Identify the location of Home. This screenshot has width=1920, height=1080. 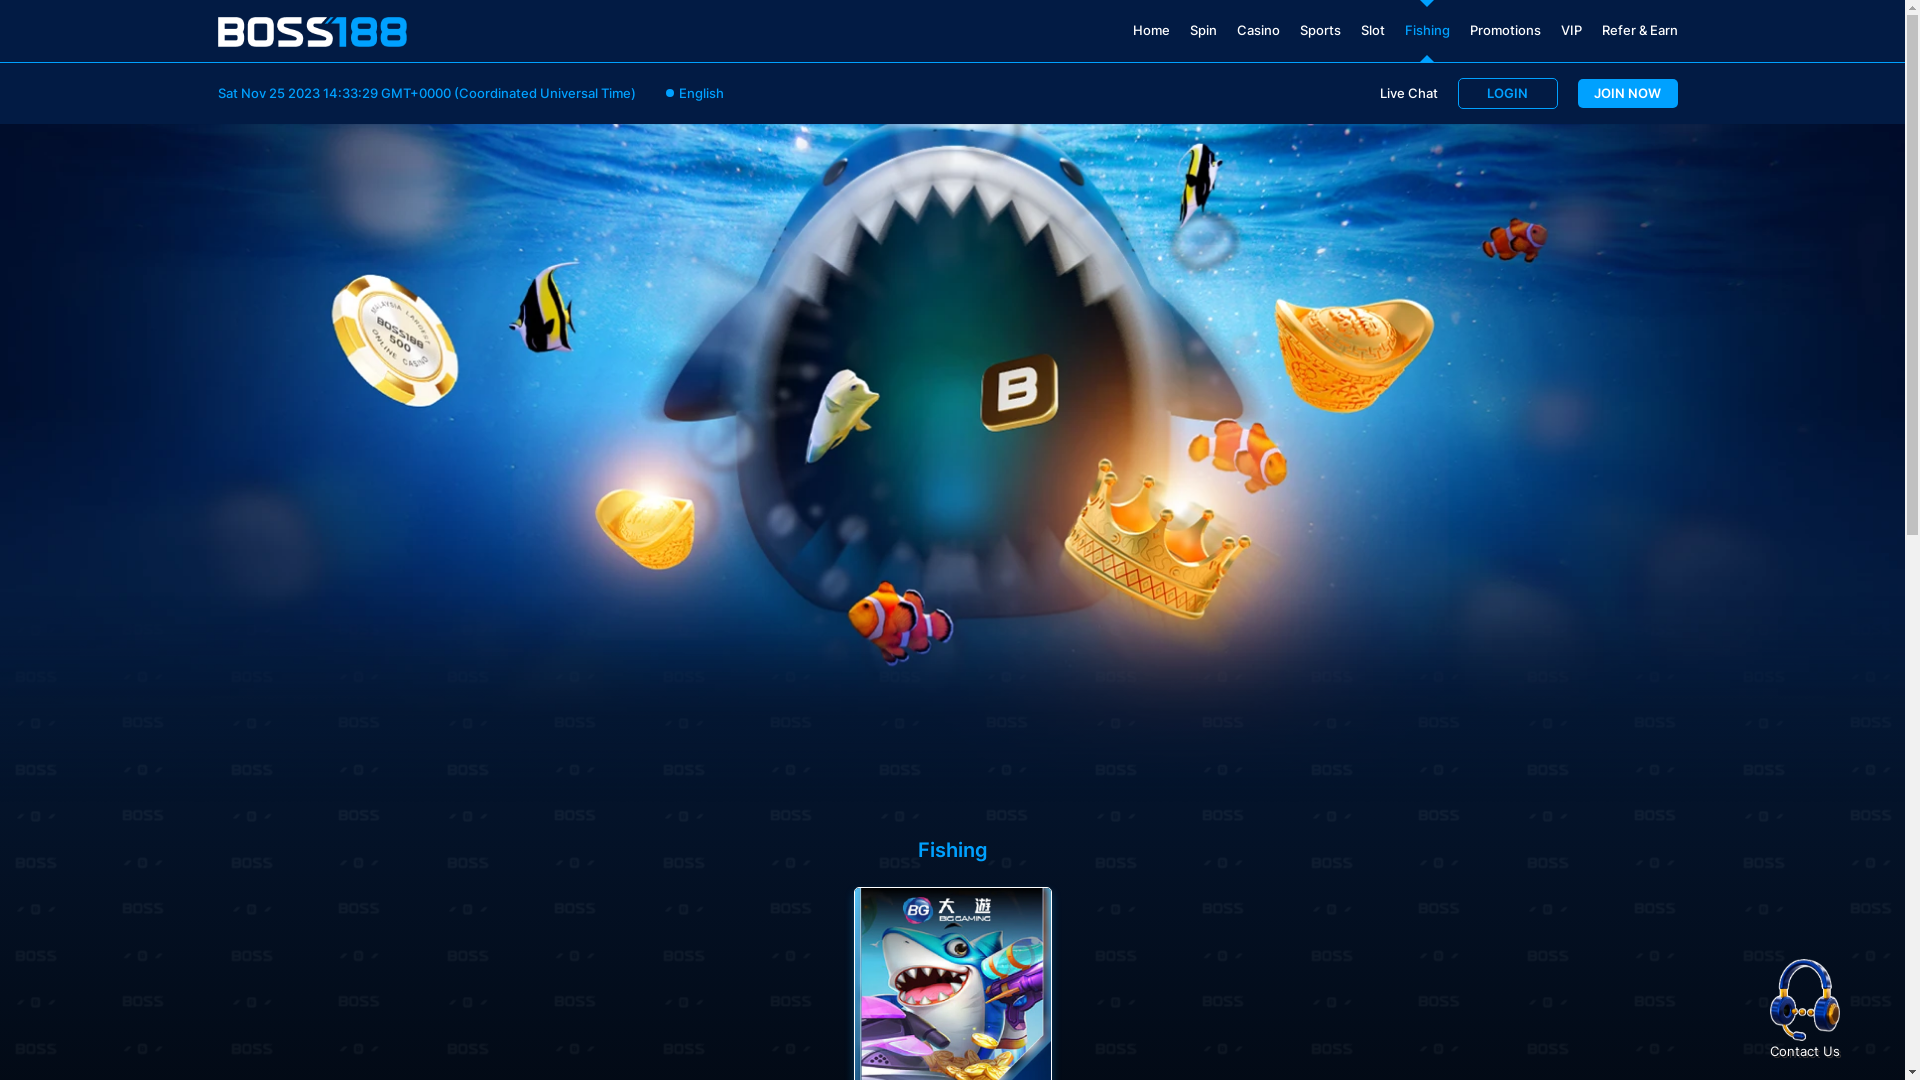
(1150, 31).